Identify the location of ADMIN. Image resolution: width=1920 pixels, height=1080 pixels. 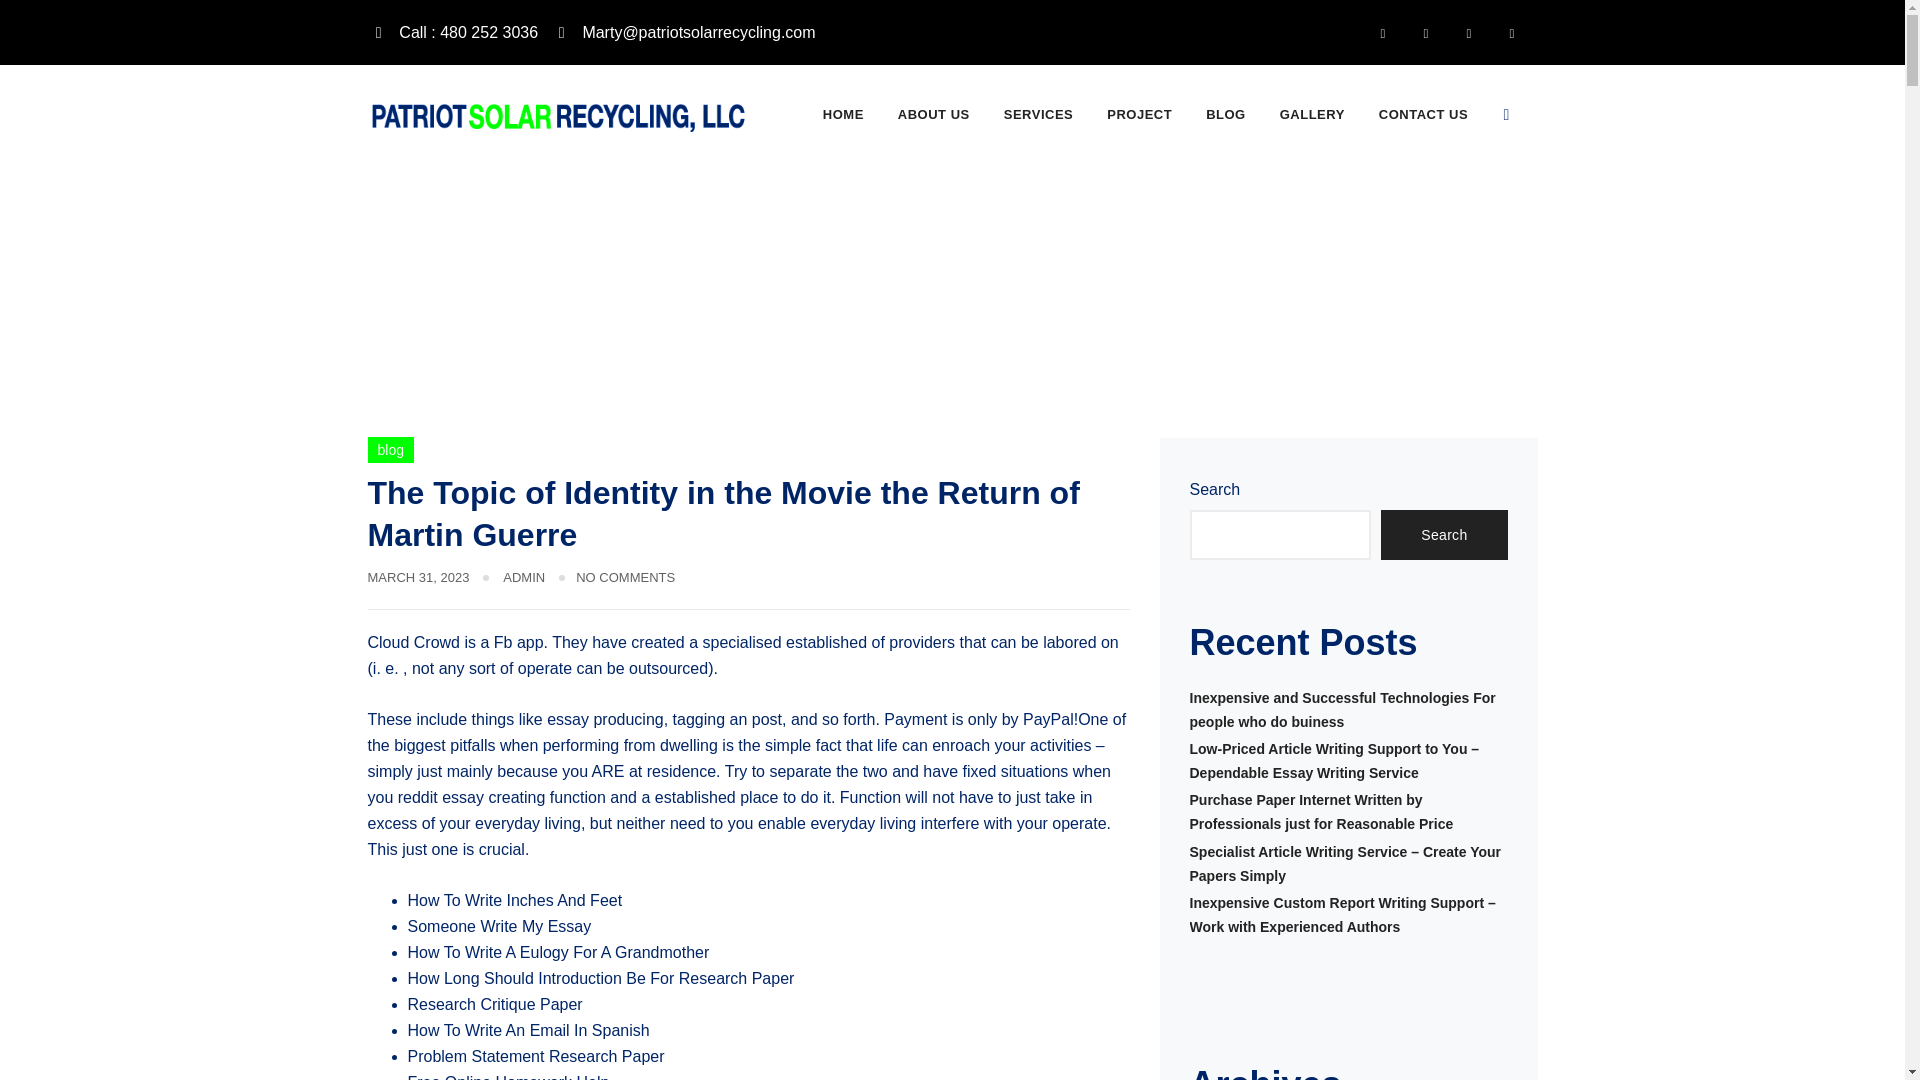
(524, 578).